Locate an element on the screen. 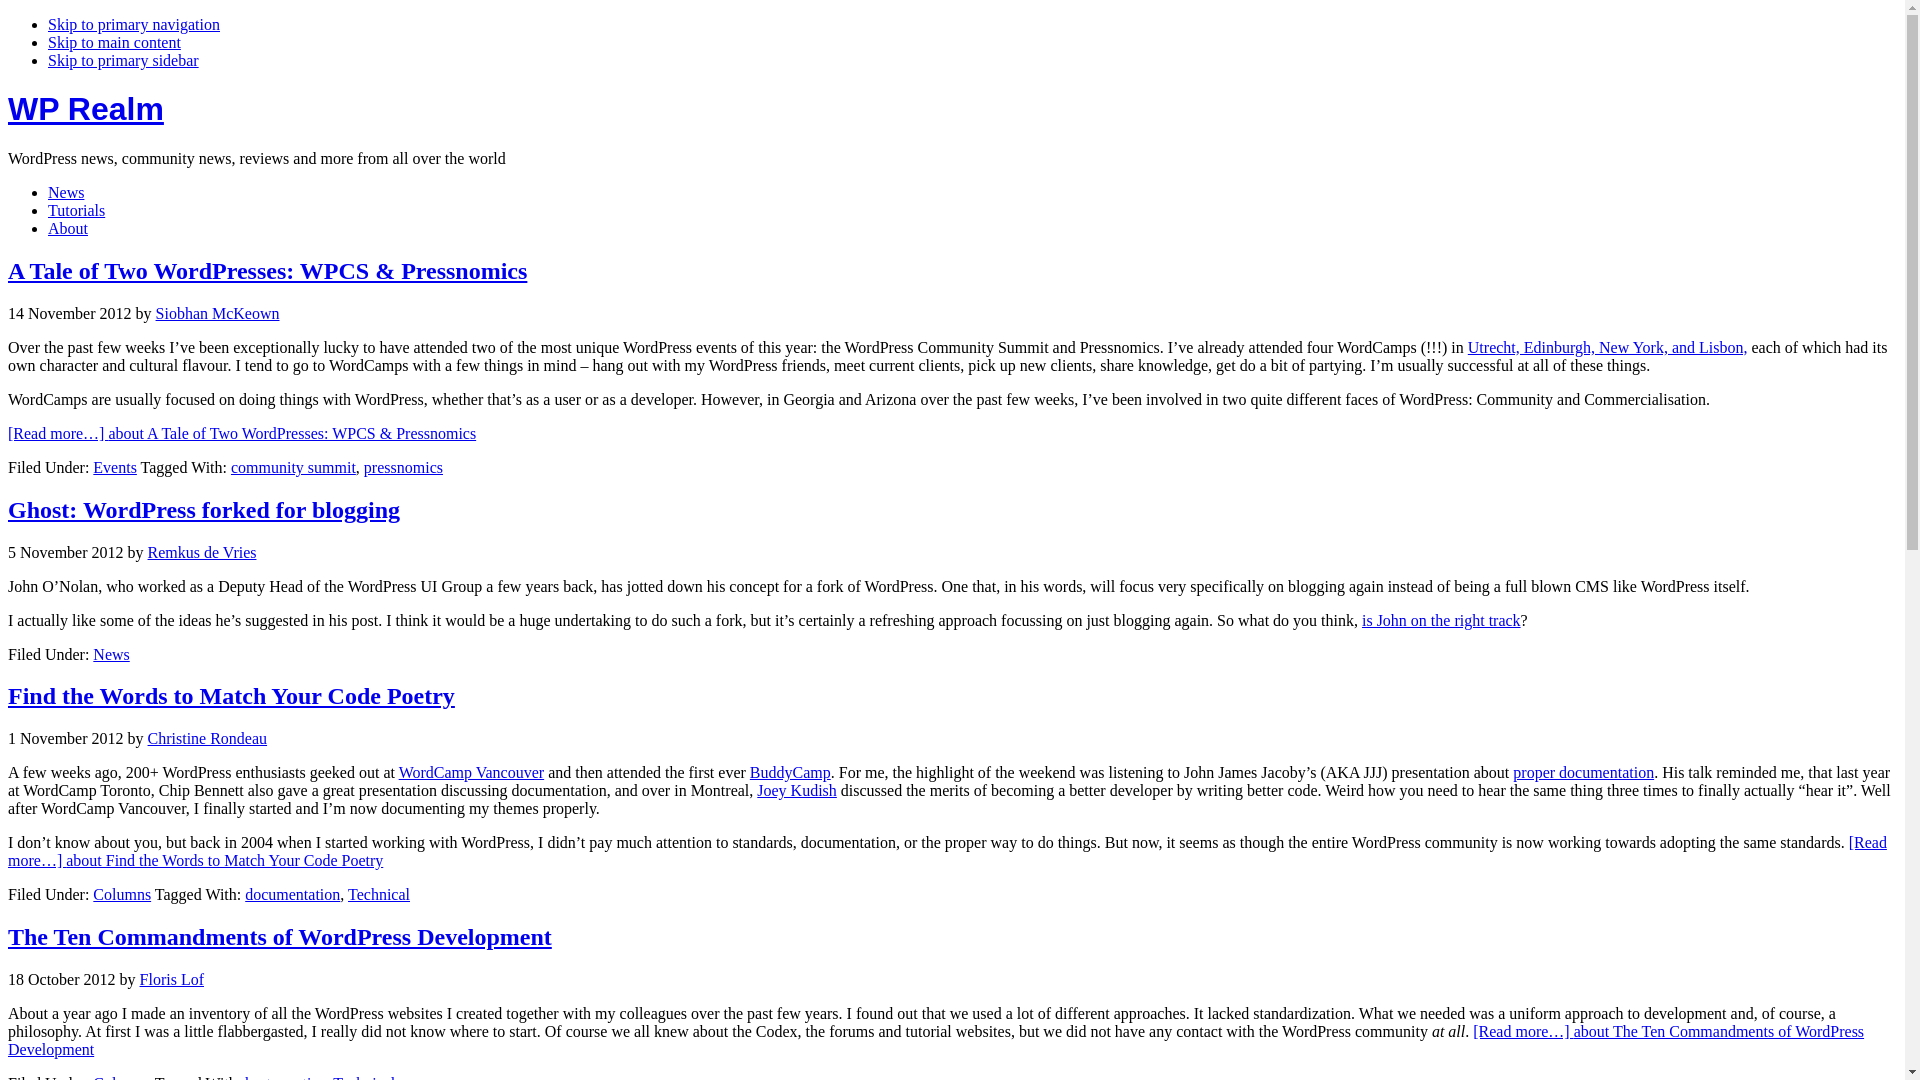 The image size is (1920, 1080). proper documentation is located at coordinates (1582, 772).